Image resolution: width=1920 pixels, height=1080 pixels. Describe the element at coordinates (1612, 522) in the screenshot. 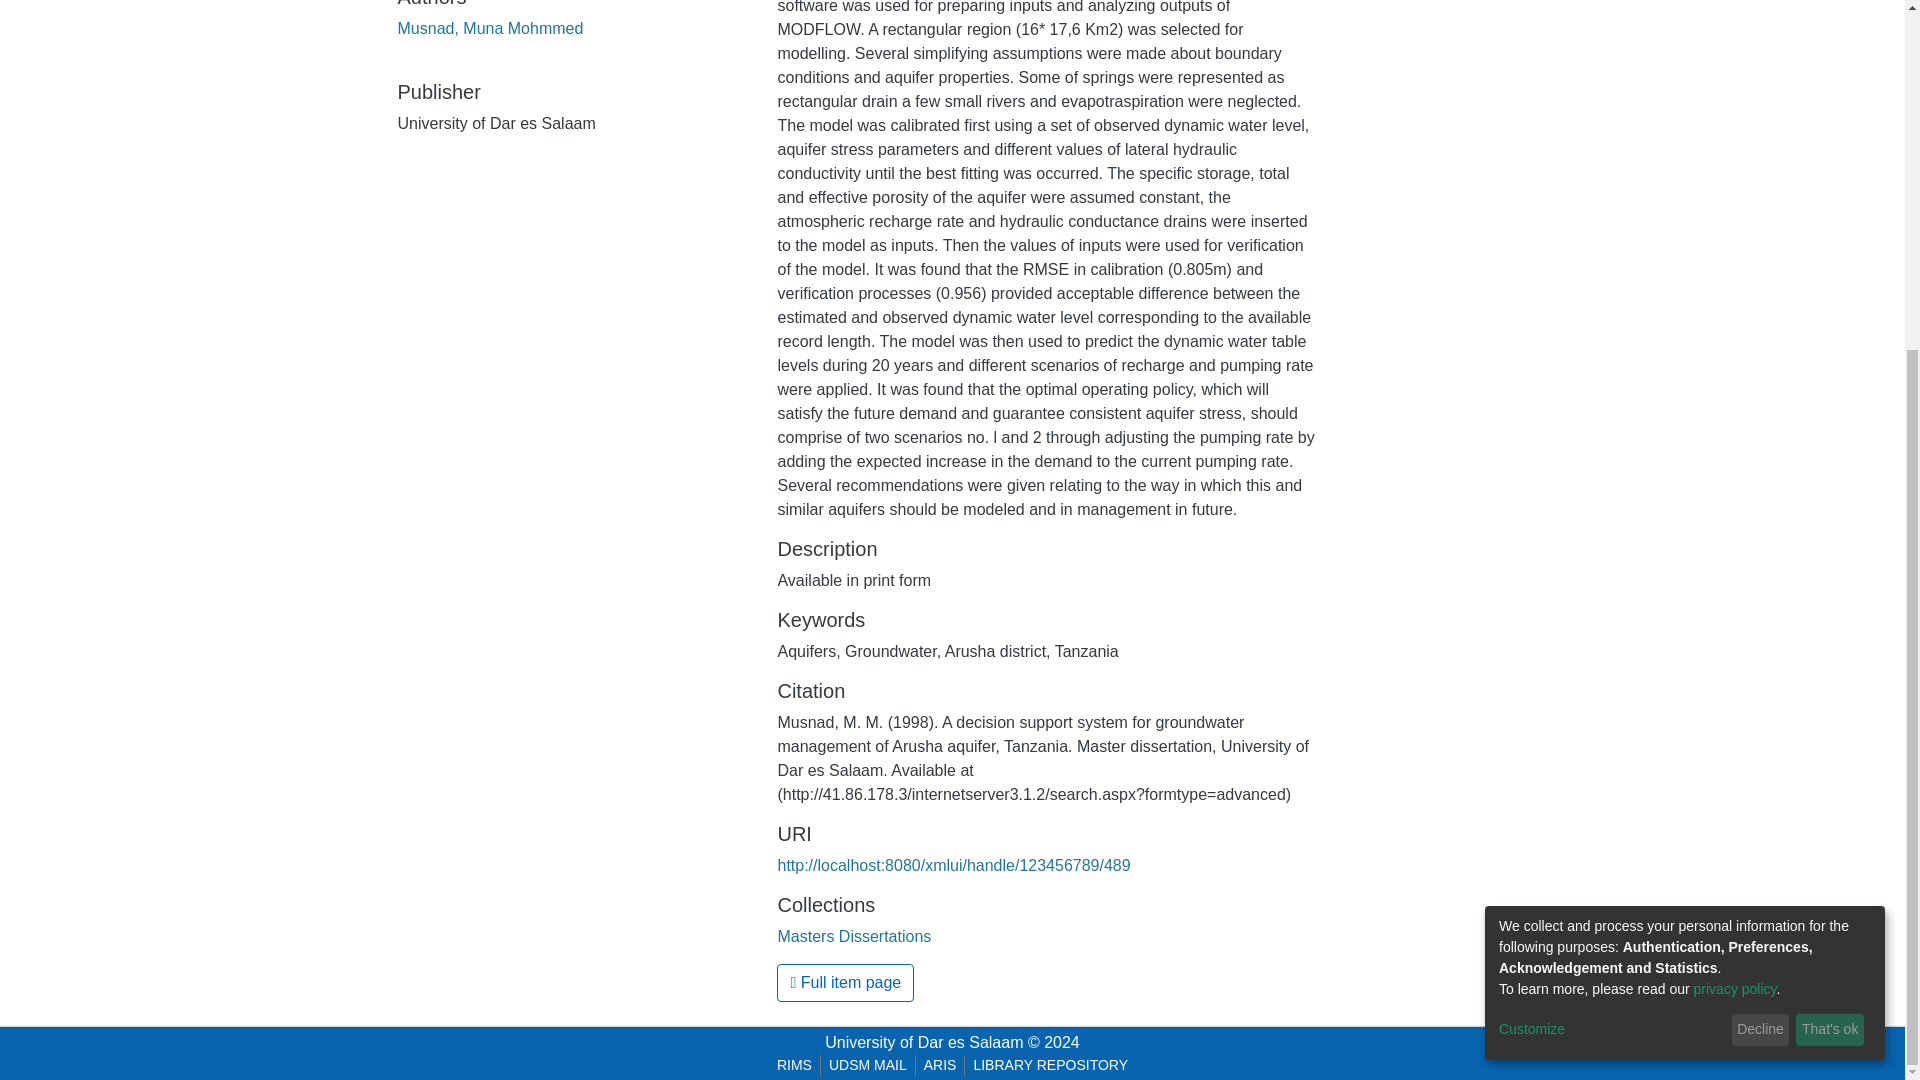

I see `Customize` at that location.